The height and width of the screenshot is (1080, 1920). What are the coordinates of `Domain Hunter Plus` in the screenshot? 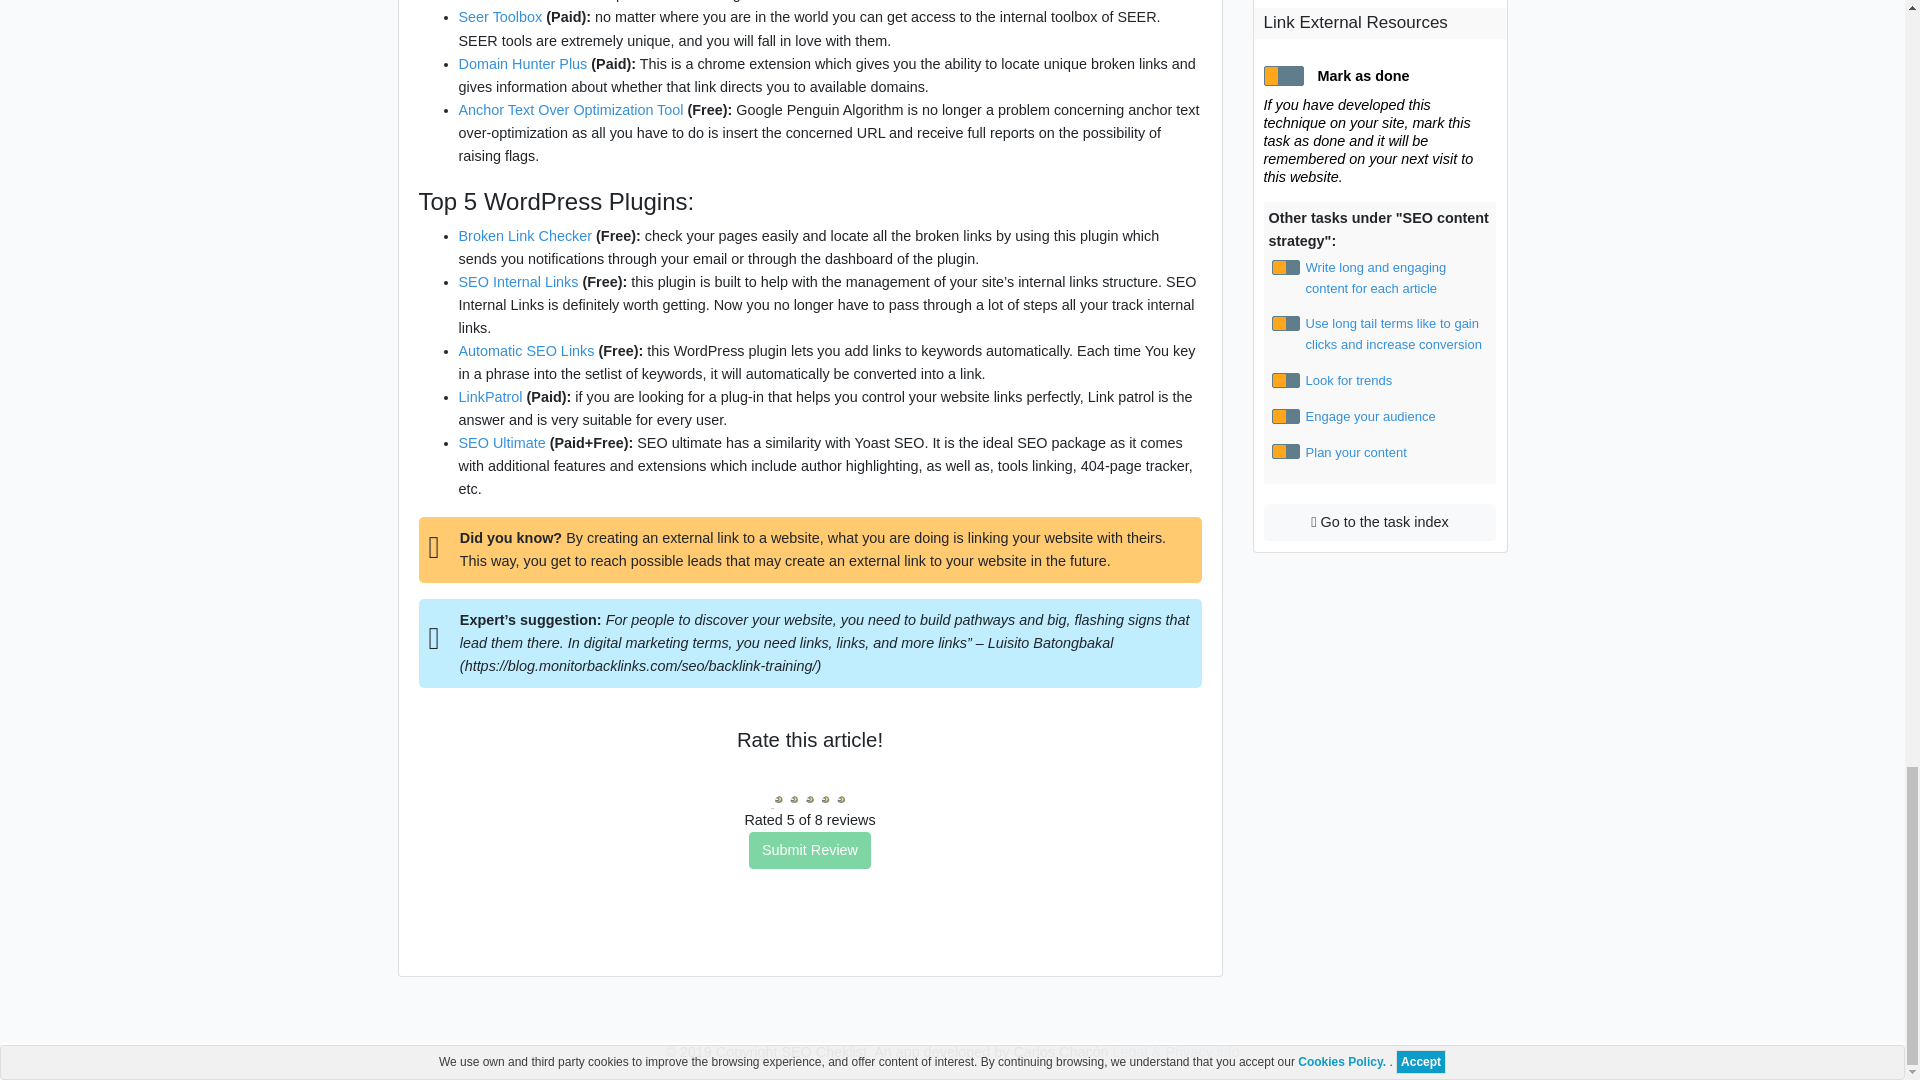 It's located at (522, 64).